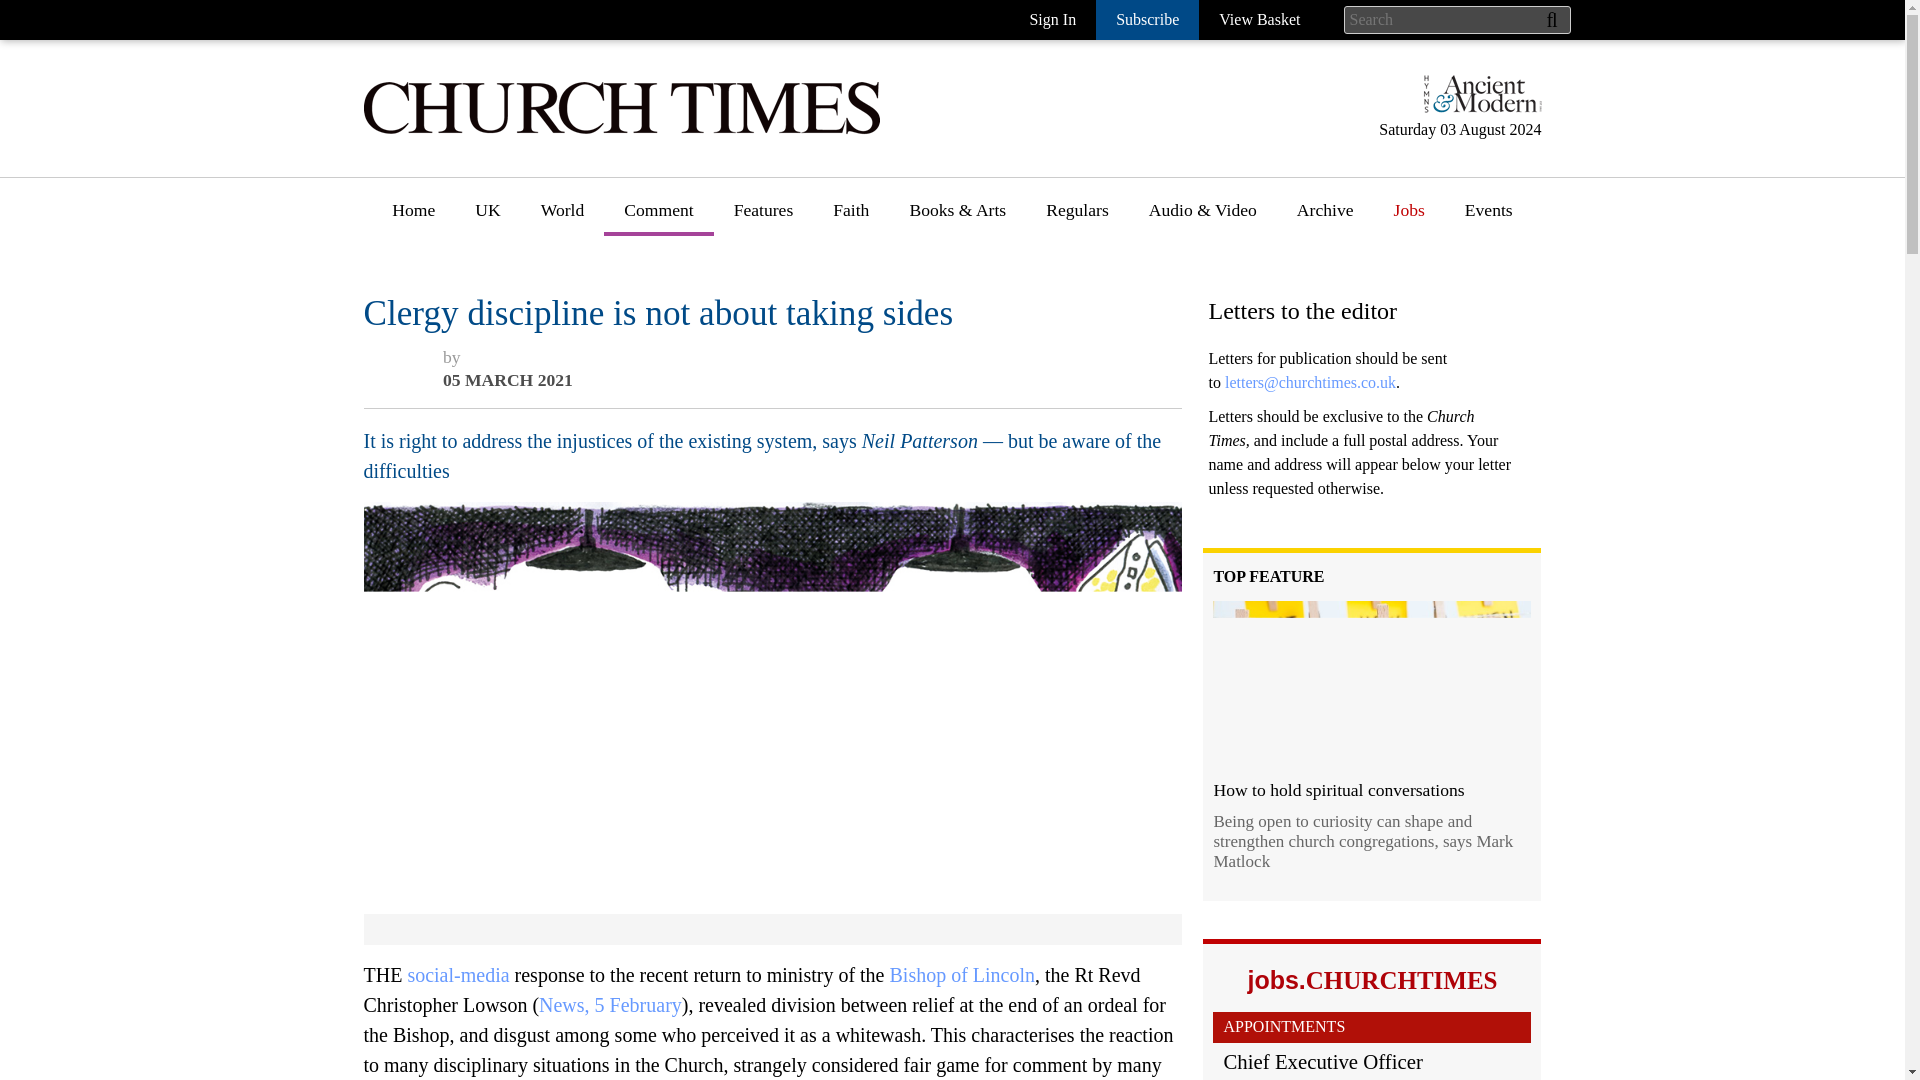  What do you see at coordinates (772, 306) in the screenshot?
I see `Interviews` at bounding box center [772, 306].